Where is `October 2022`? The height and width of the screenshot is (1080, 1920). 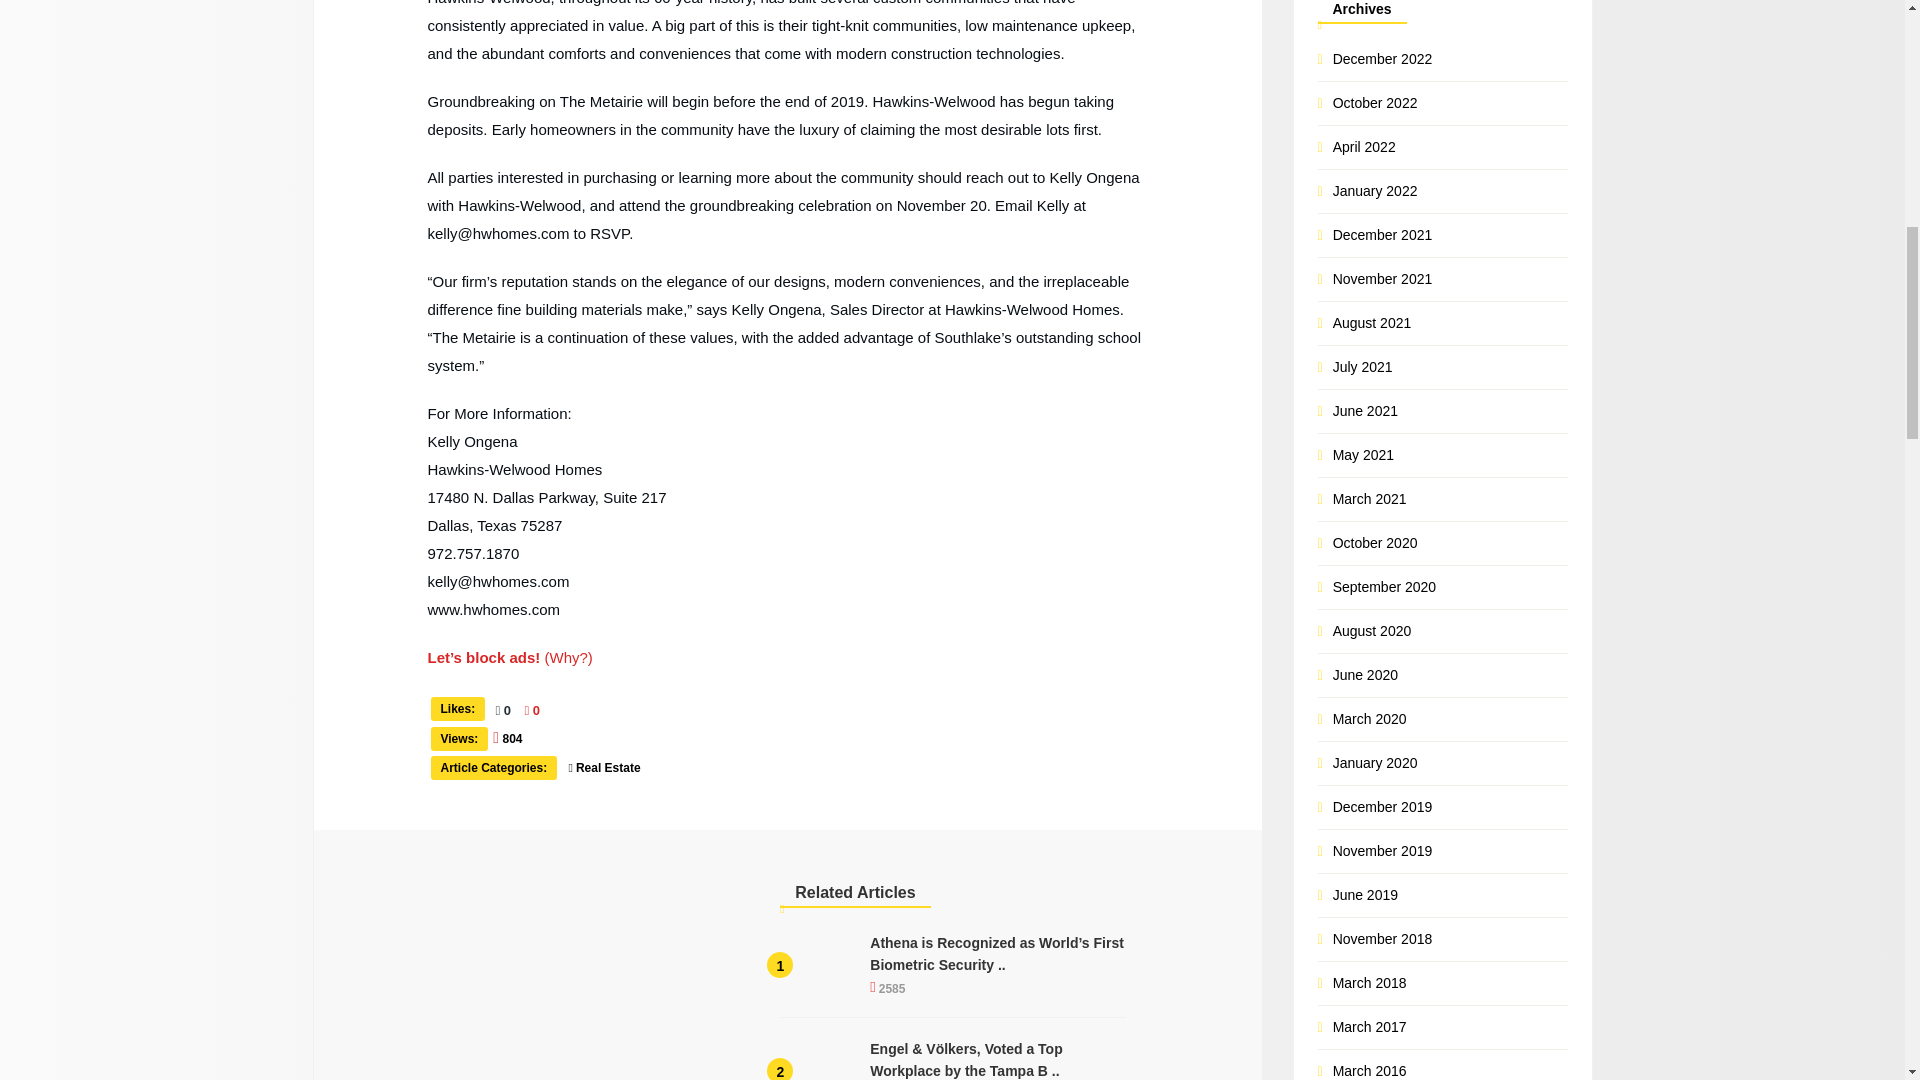
October 2022 is located at coordinates (1375, 103).